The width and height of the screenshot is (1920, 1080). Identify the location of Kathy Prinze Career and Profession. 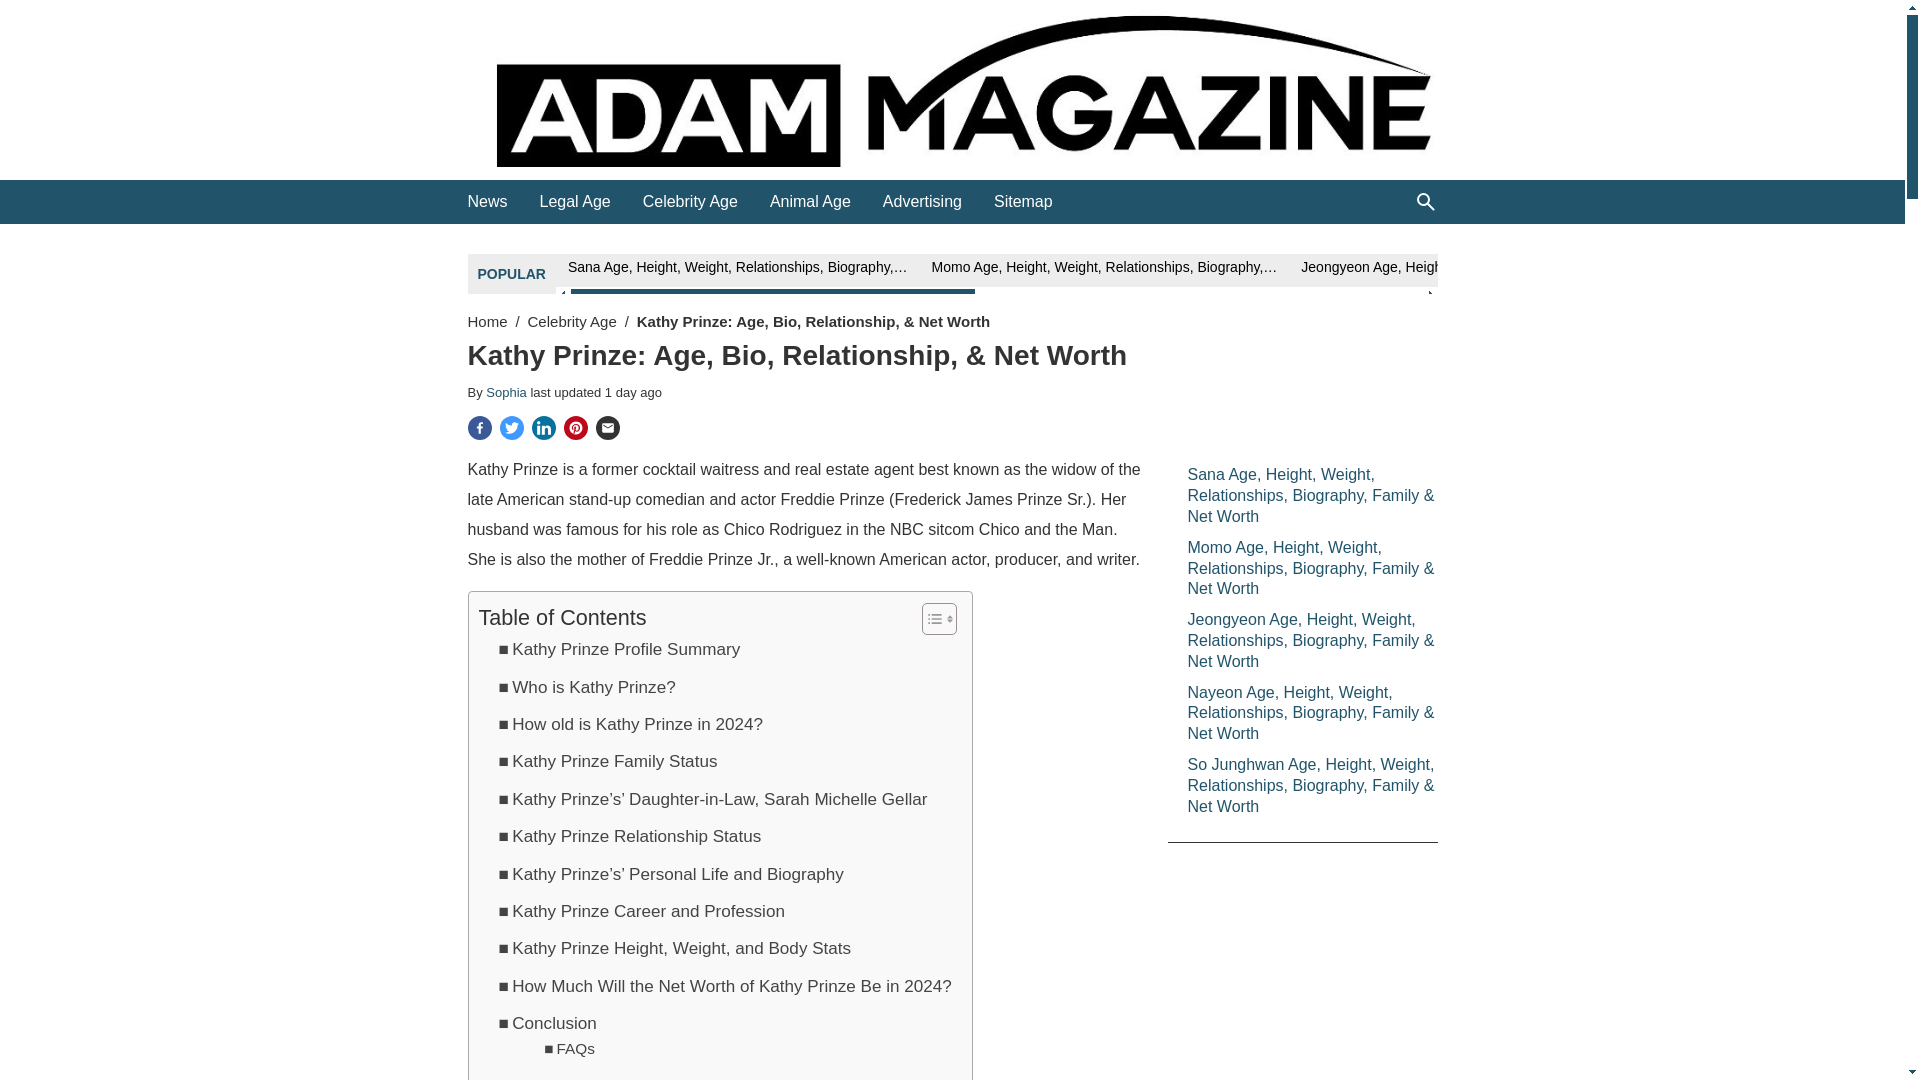
(640, 910).